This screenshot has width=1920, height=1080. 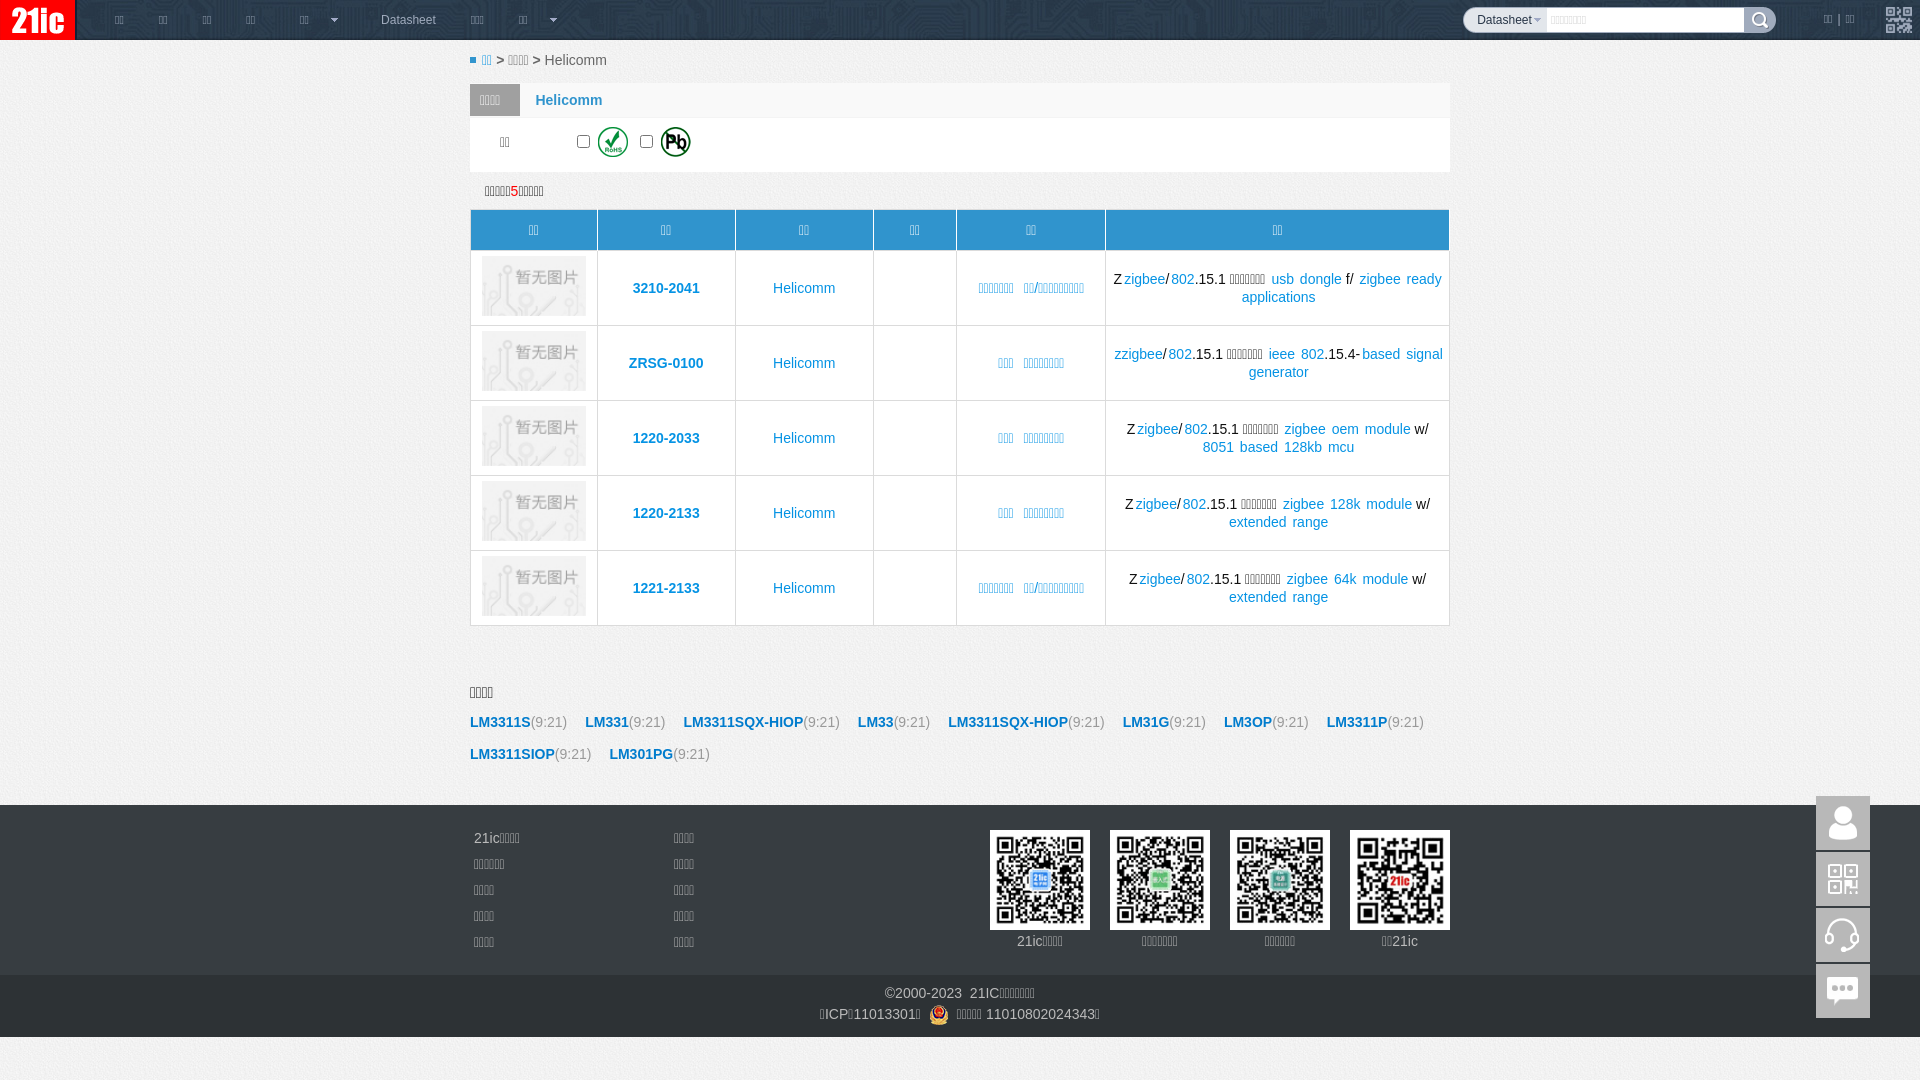 What do you see at coordinates (1388, 429) in the screenshot?
I see `module` at bounding box center [1388, 429].